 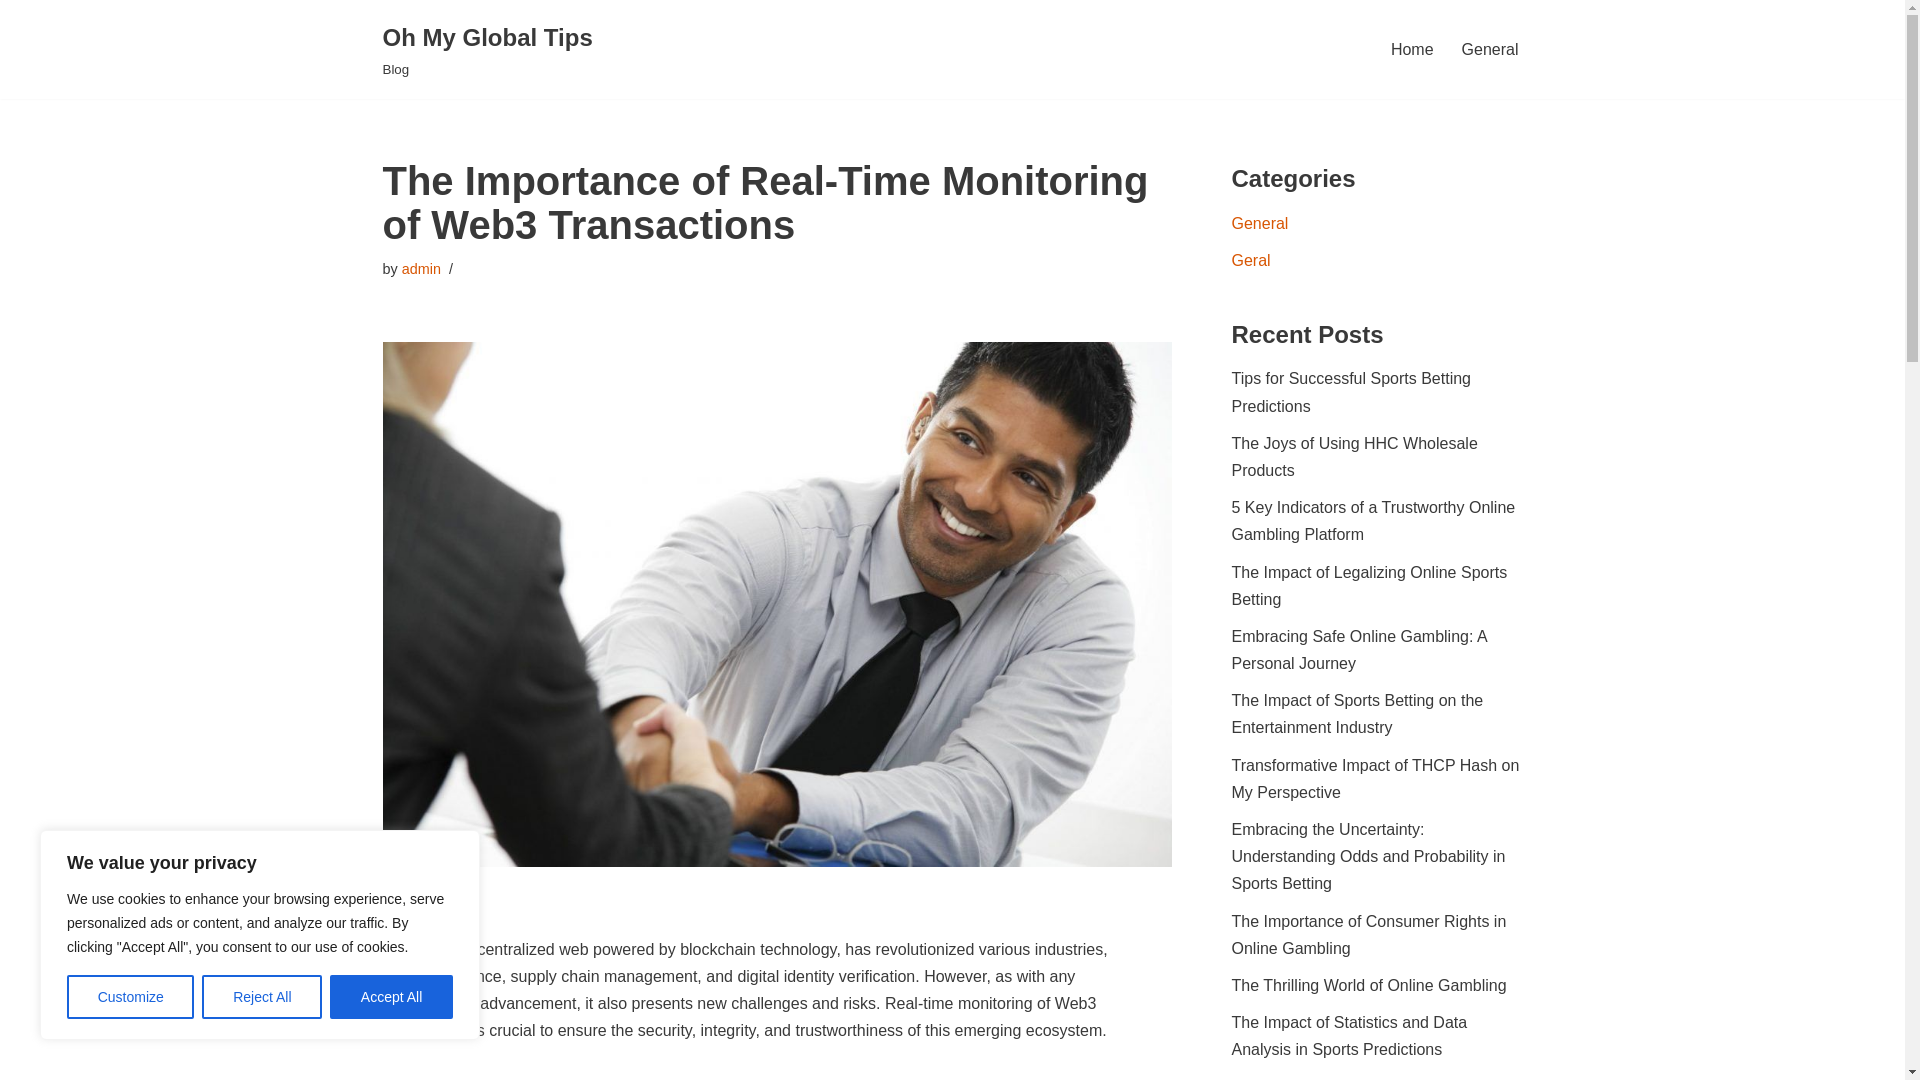 What do you see at coordinates (421, 268) in the screenshot?
I see `Posts by admin` at bounding box center [421, 268].